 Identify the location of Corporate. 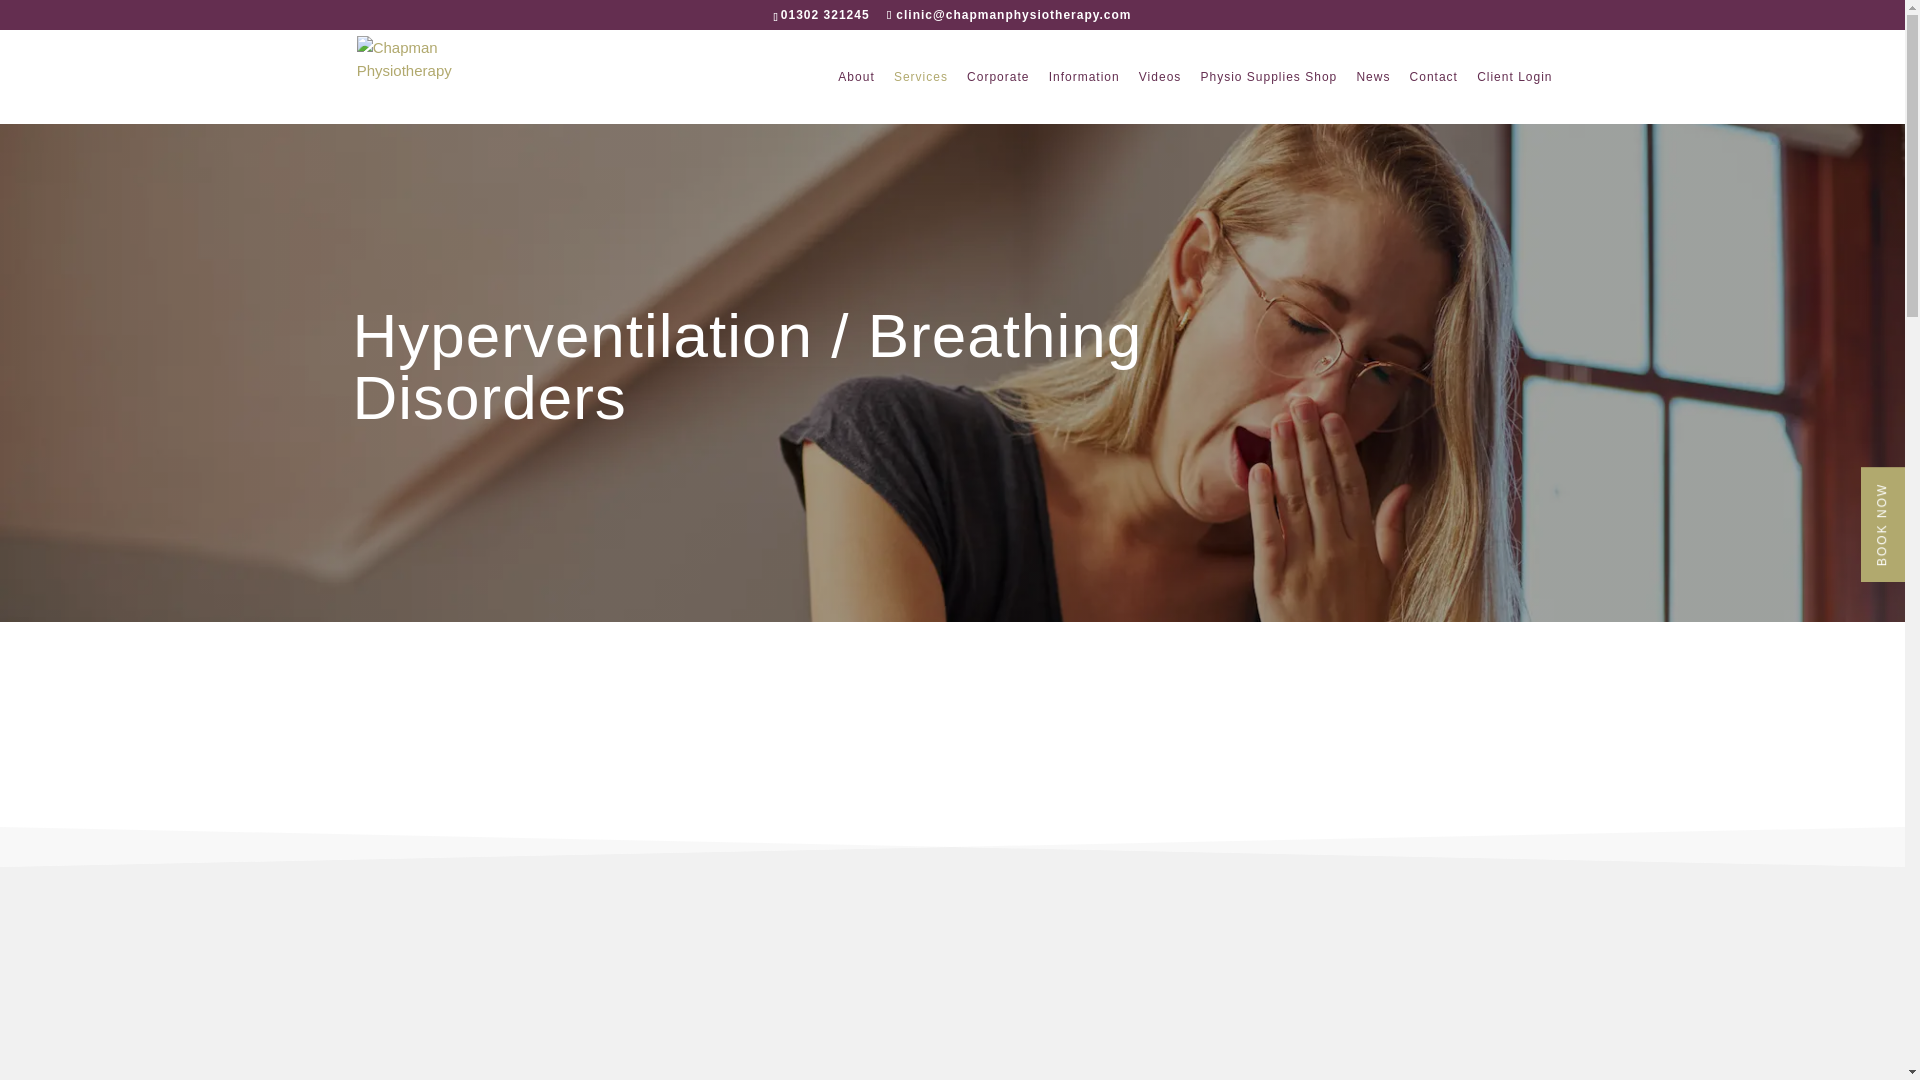
(998, 97).